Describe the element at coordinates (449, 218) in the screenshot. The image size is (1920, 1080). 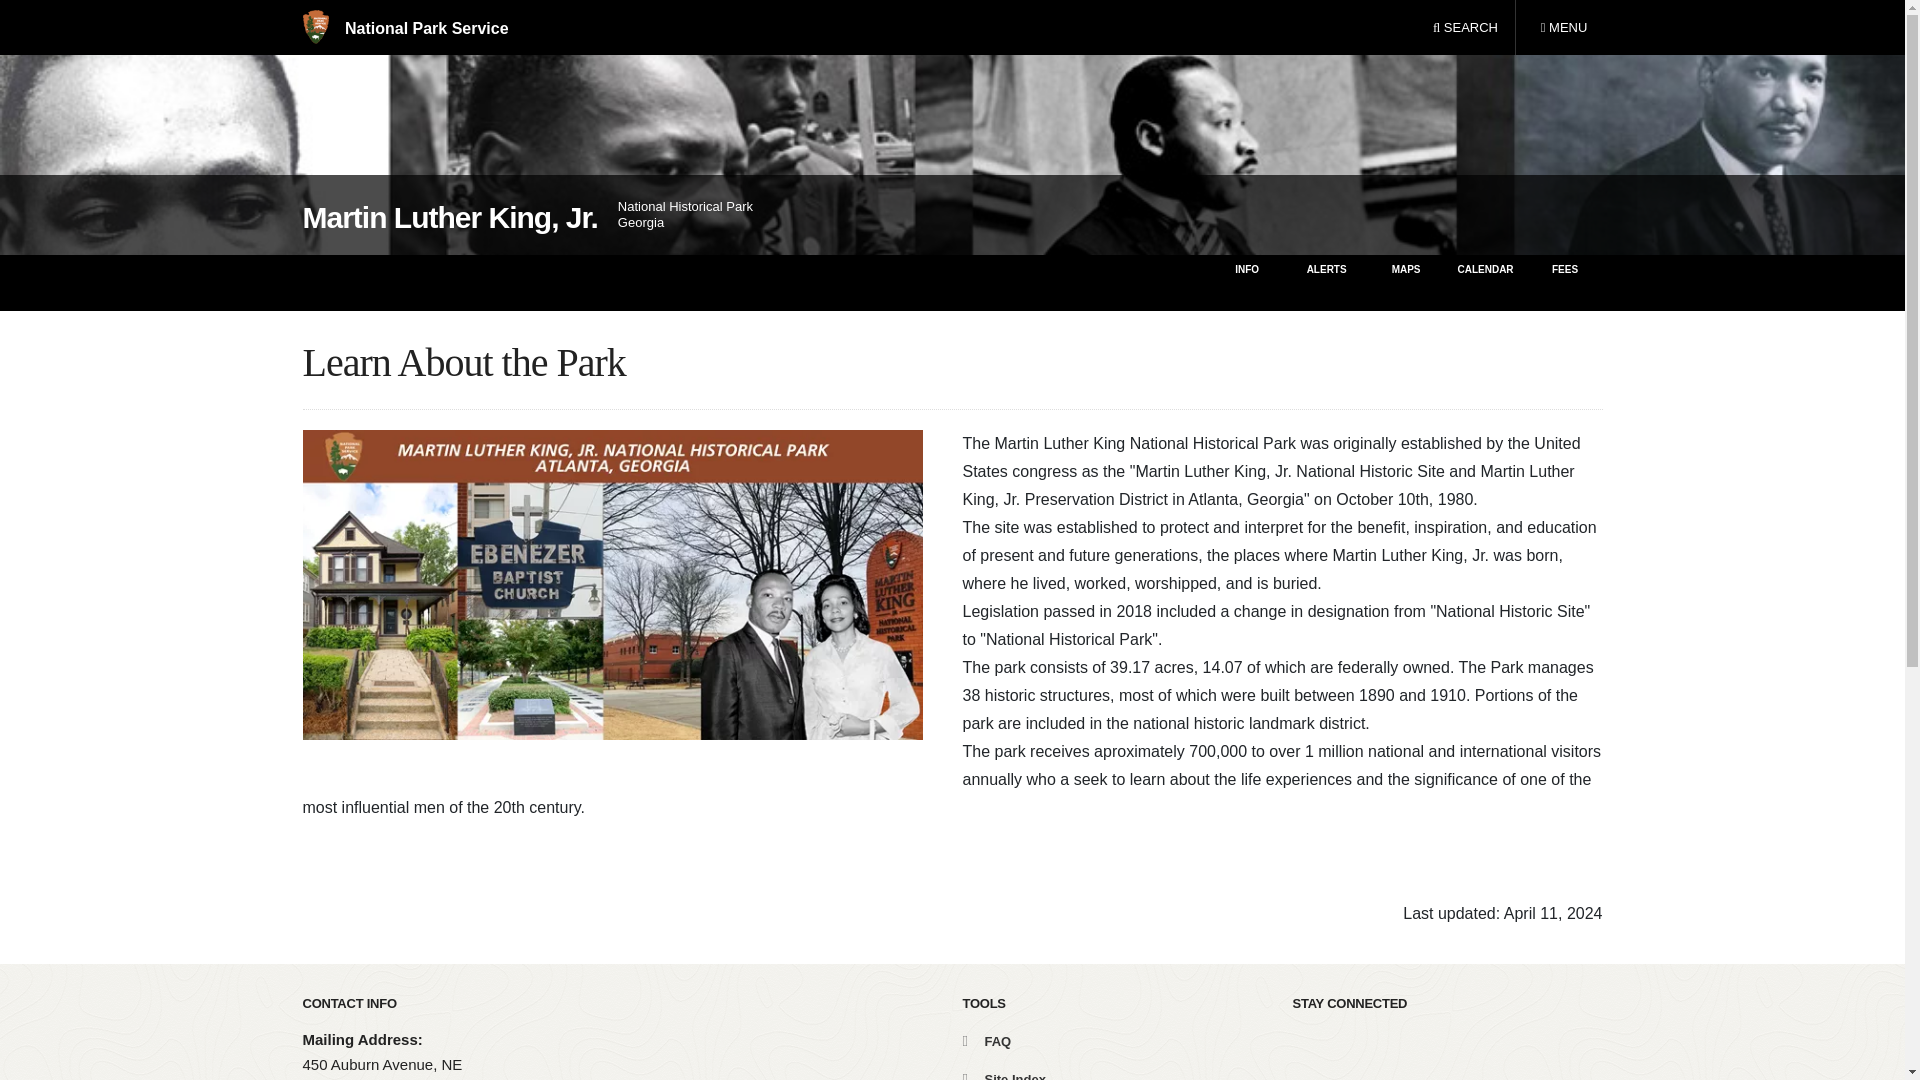
I see `Martin Luther King, Jr.` at that location.